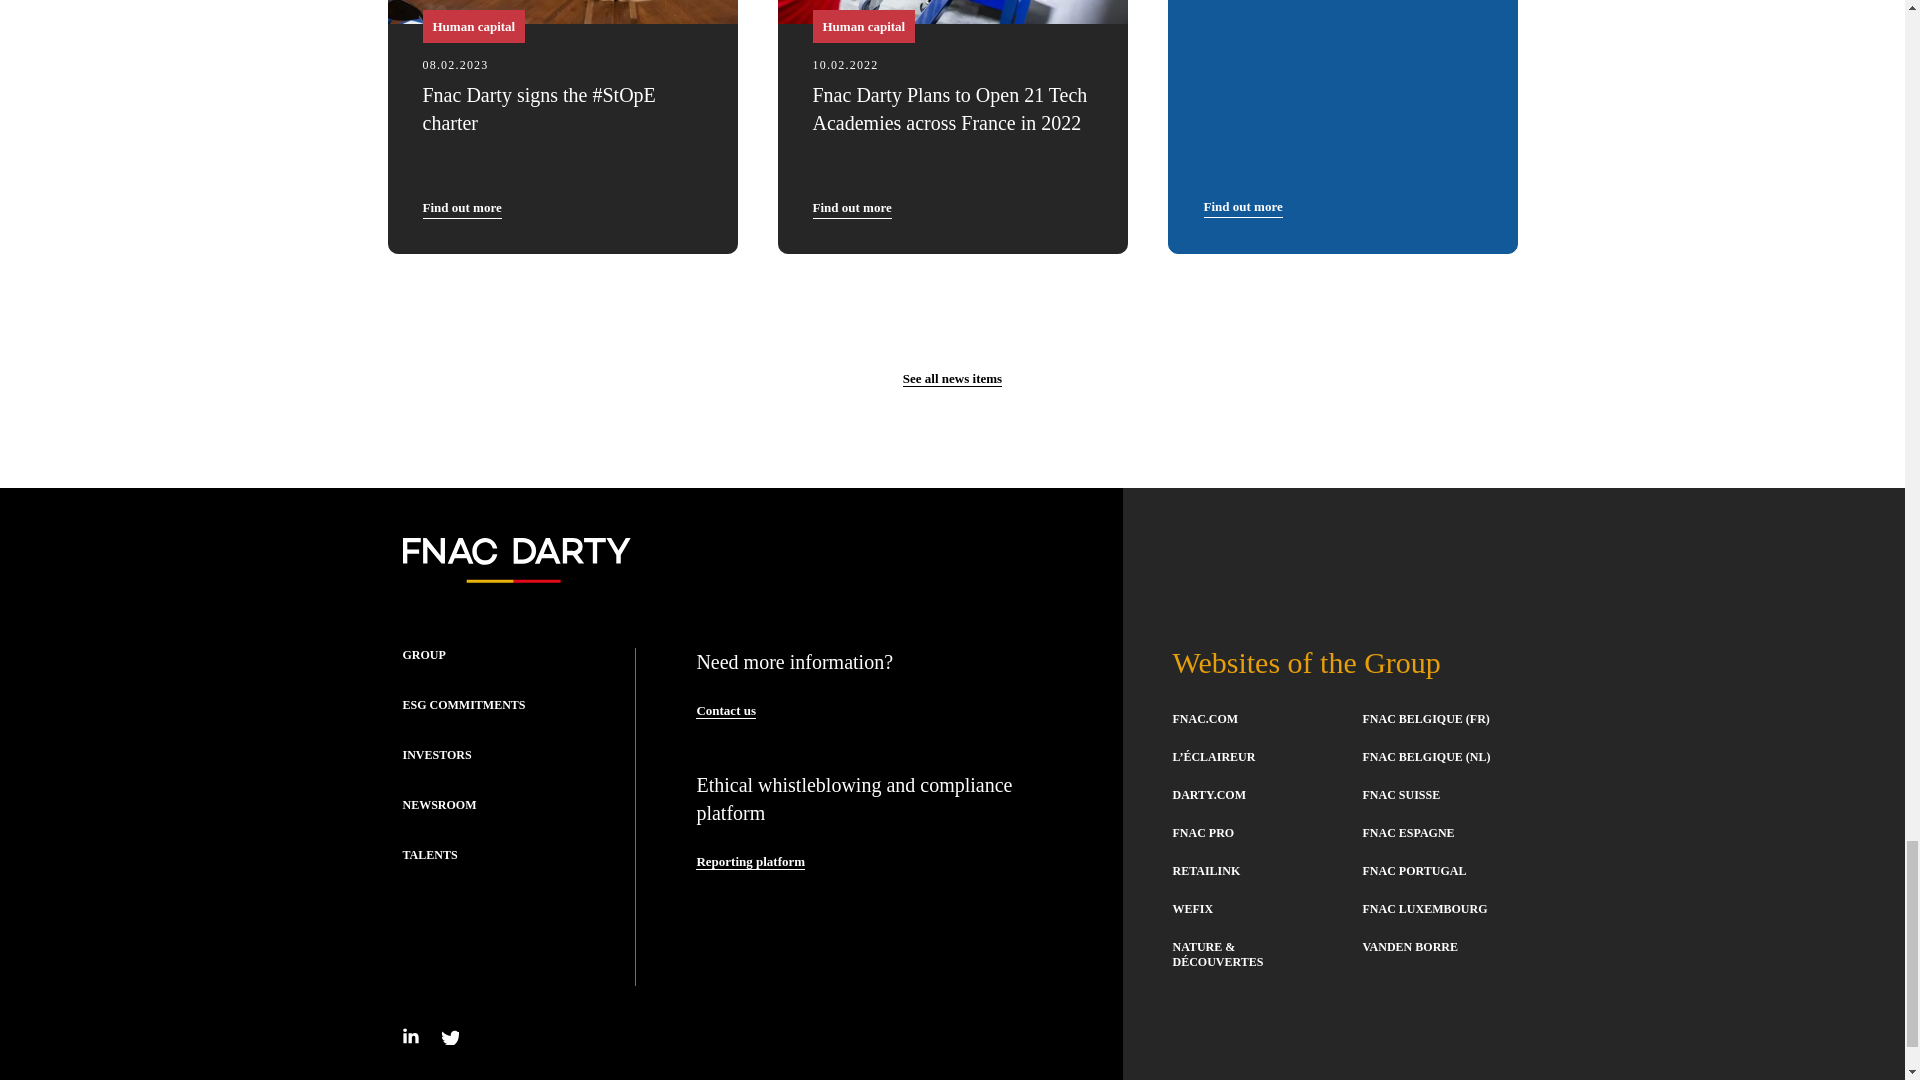  Describe the element at coordinates (462, 208) in the screenshot. I see `Find out more` at that location.